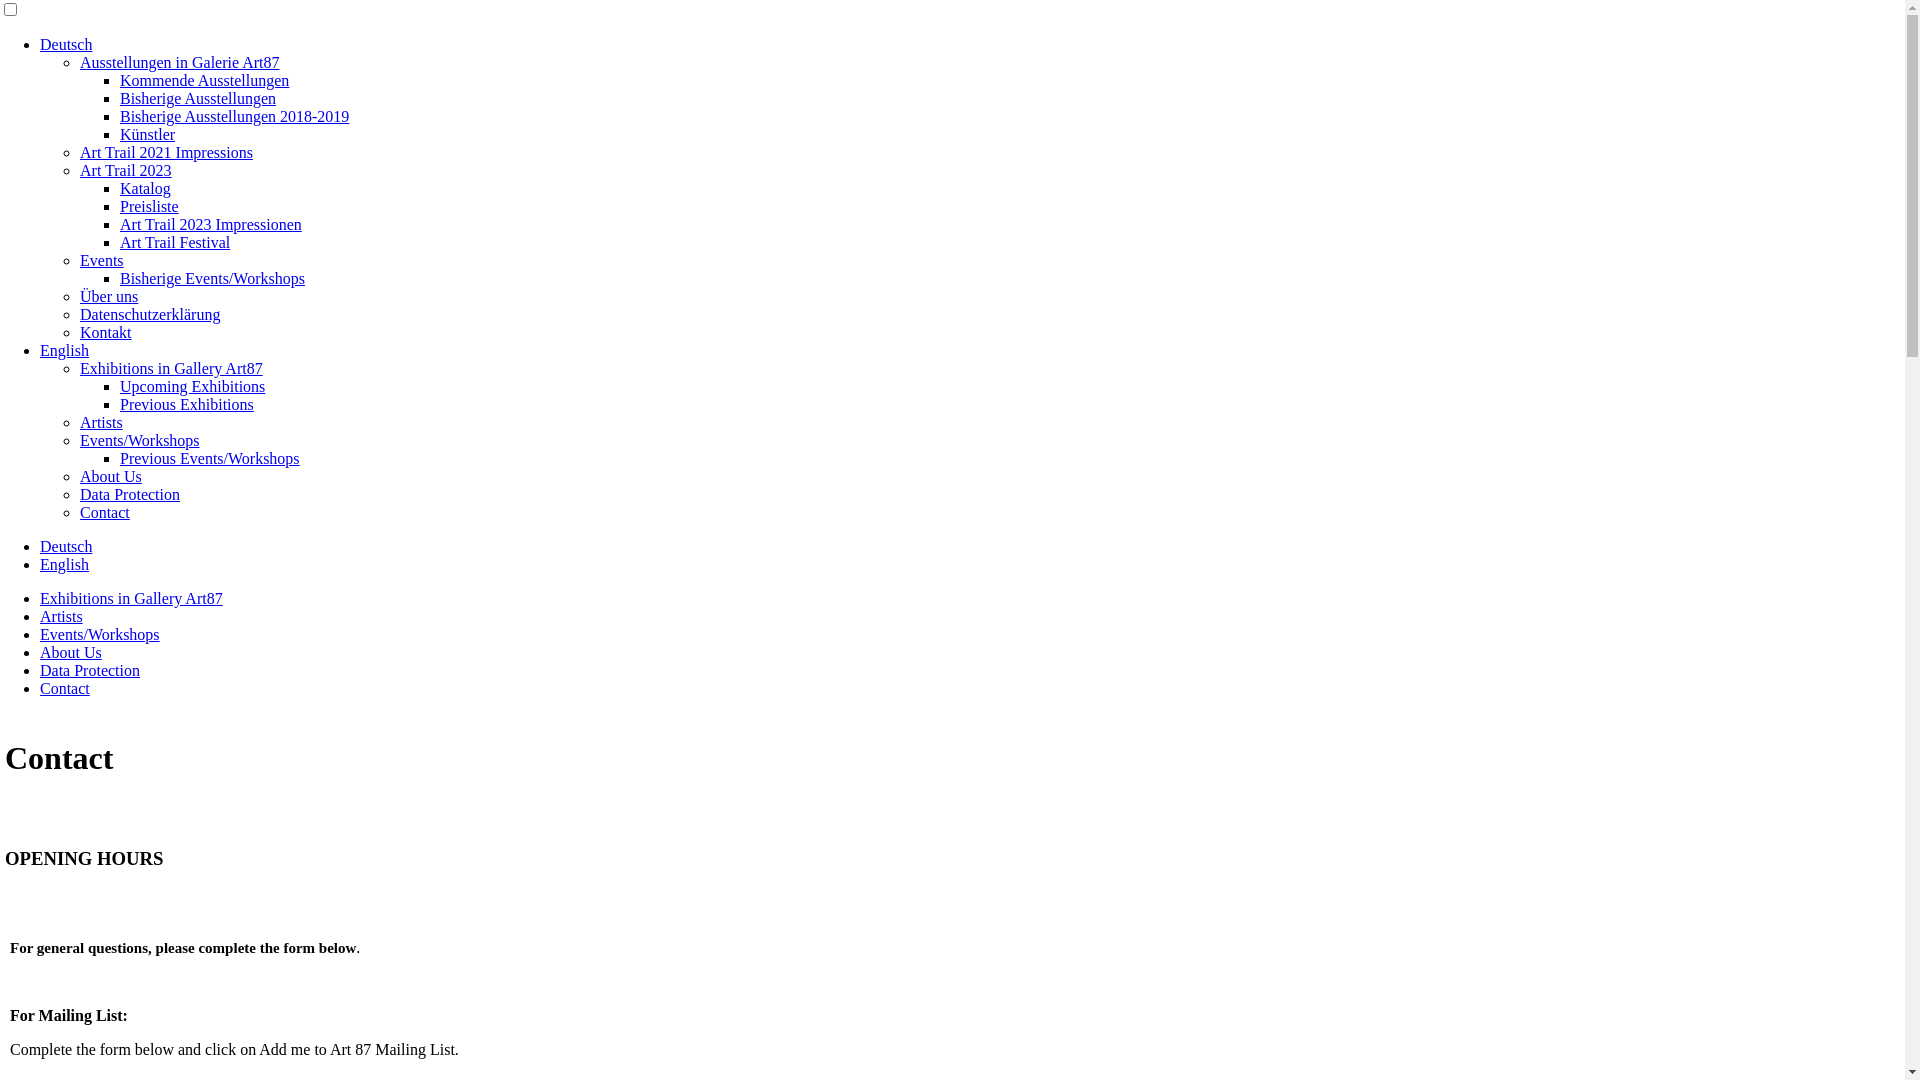 The height and width of the screenshot is (1080, 1920). Describe the element at coordinates (106, 332) in the screenshot. I see `Kontakt` at that location.